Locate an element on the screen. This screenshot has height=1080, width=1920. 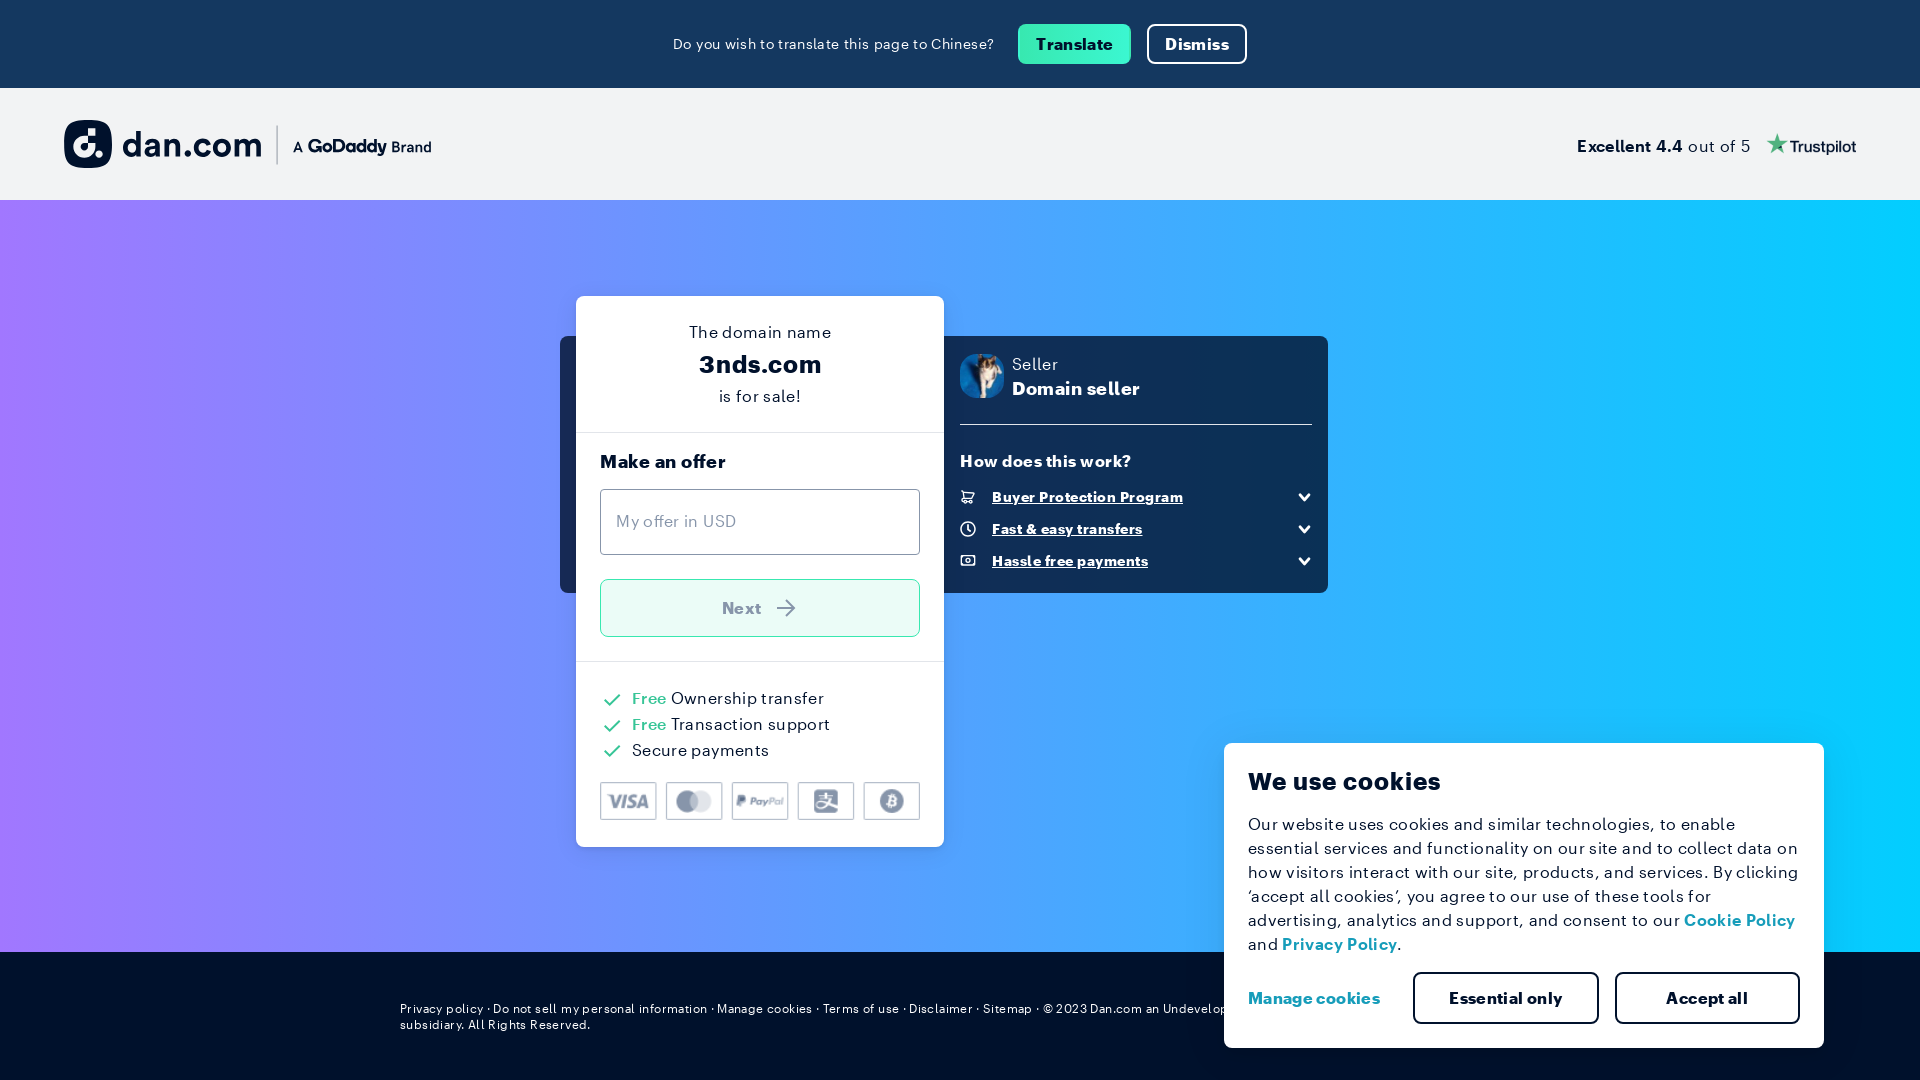
Accept all is located at coordinates (1707, 998).